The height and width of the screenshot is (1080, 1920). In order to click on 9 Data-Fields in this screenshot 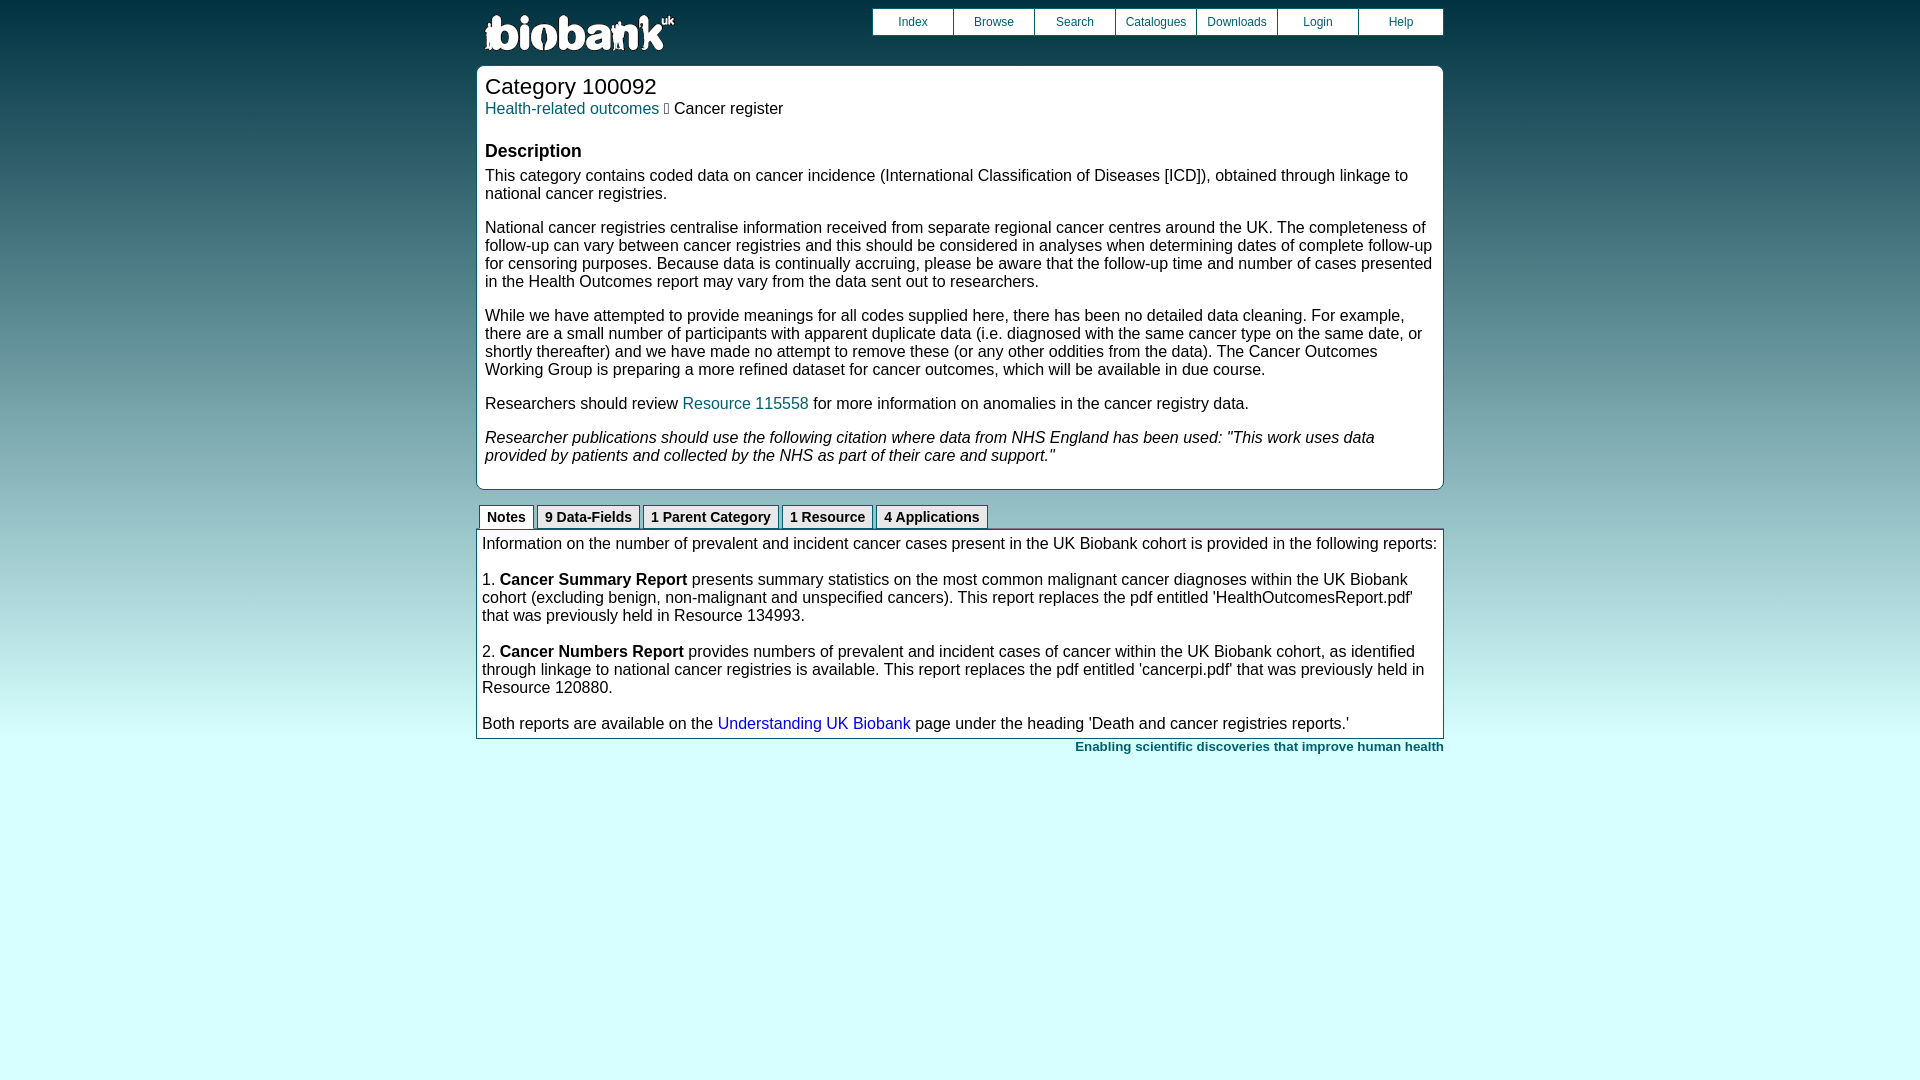, I will do `click(588, 517)`.